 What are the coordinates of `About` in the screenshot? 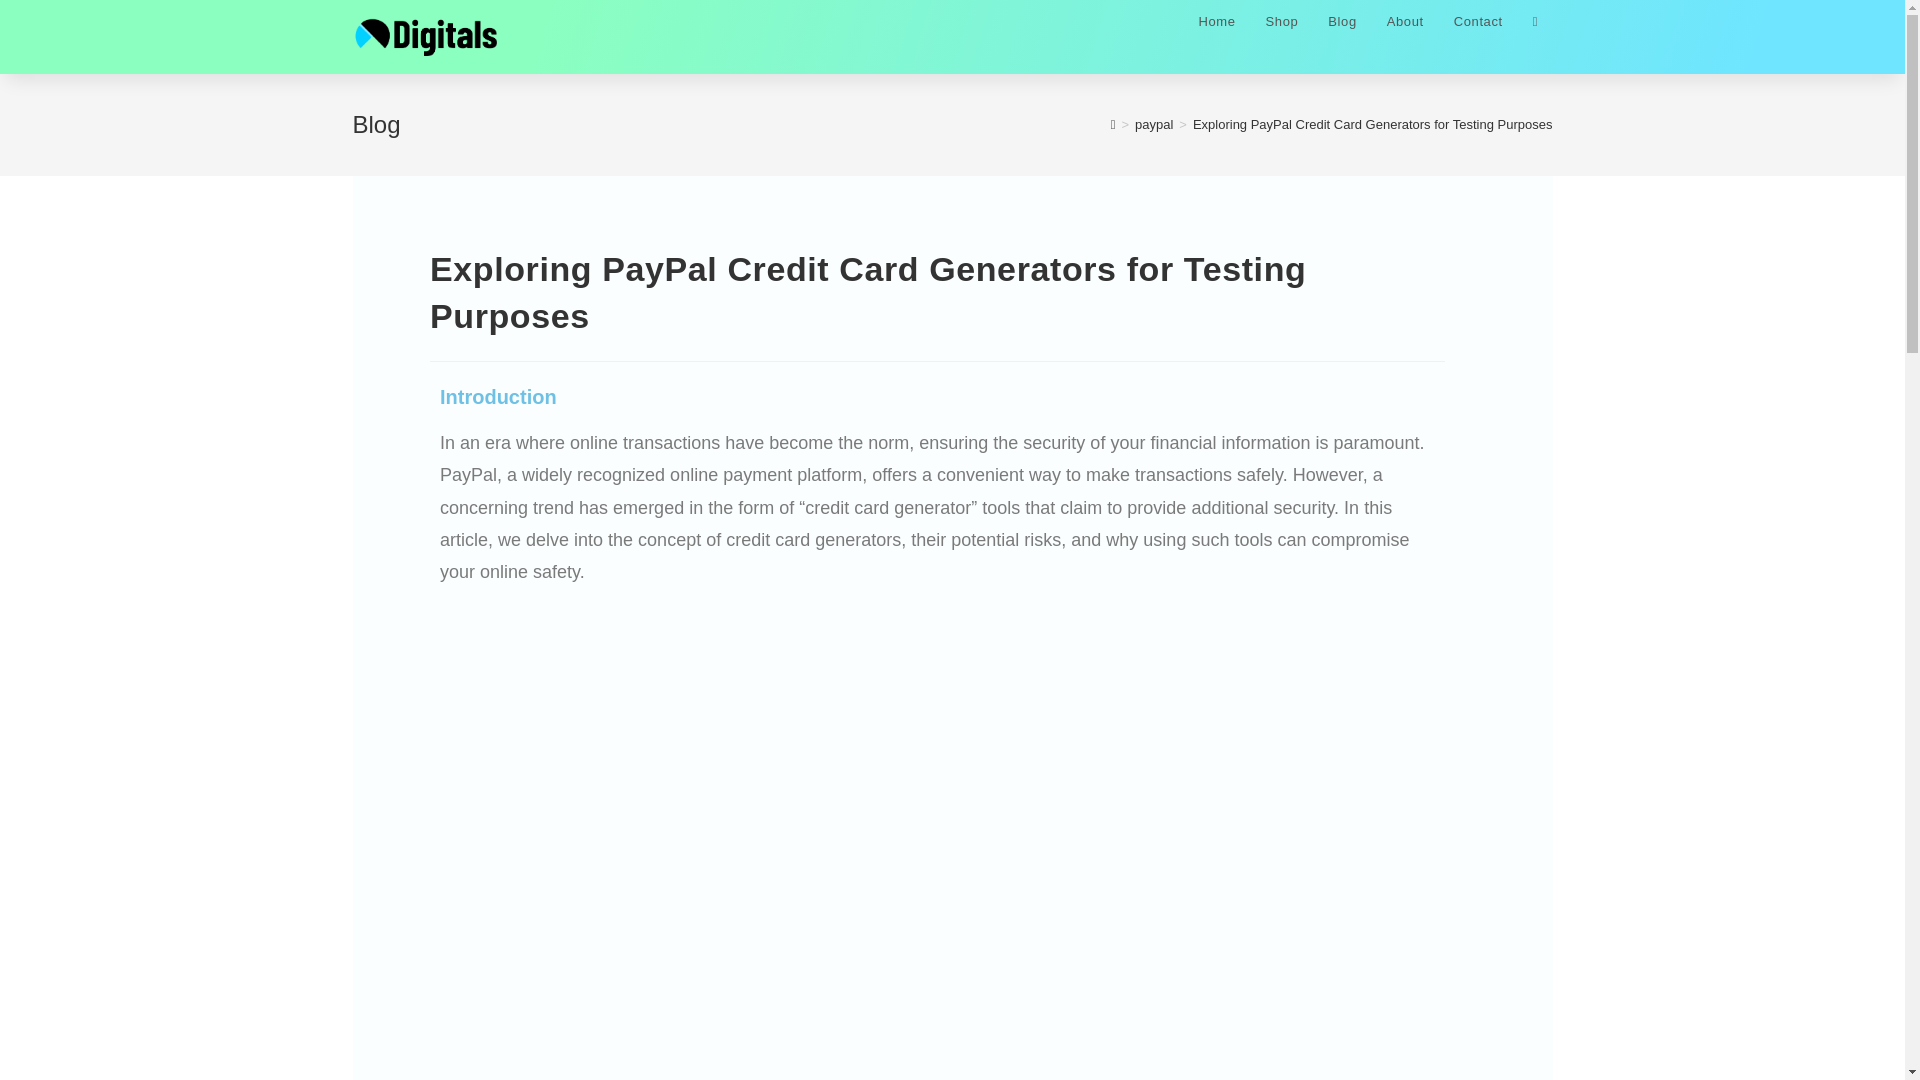 It's located at (1405, 29).